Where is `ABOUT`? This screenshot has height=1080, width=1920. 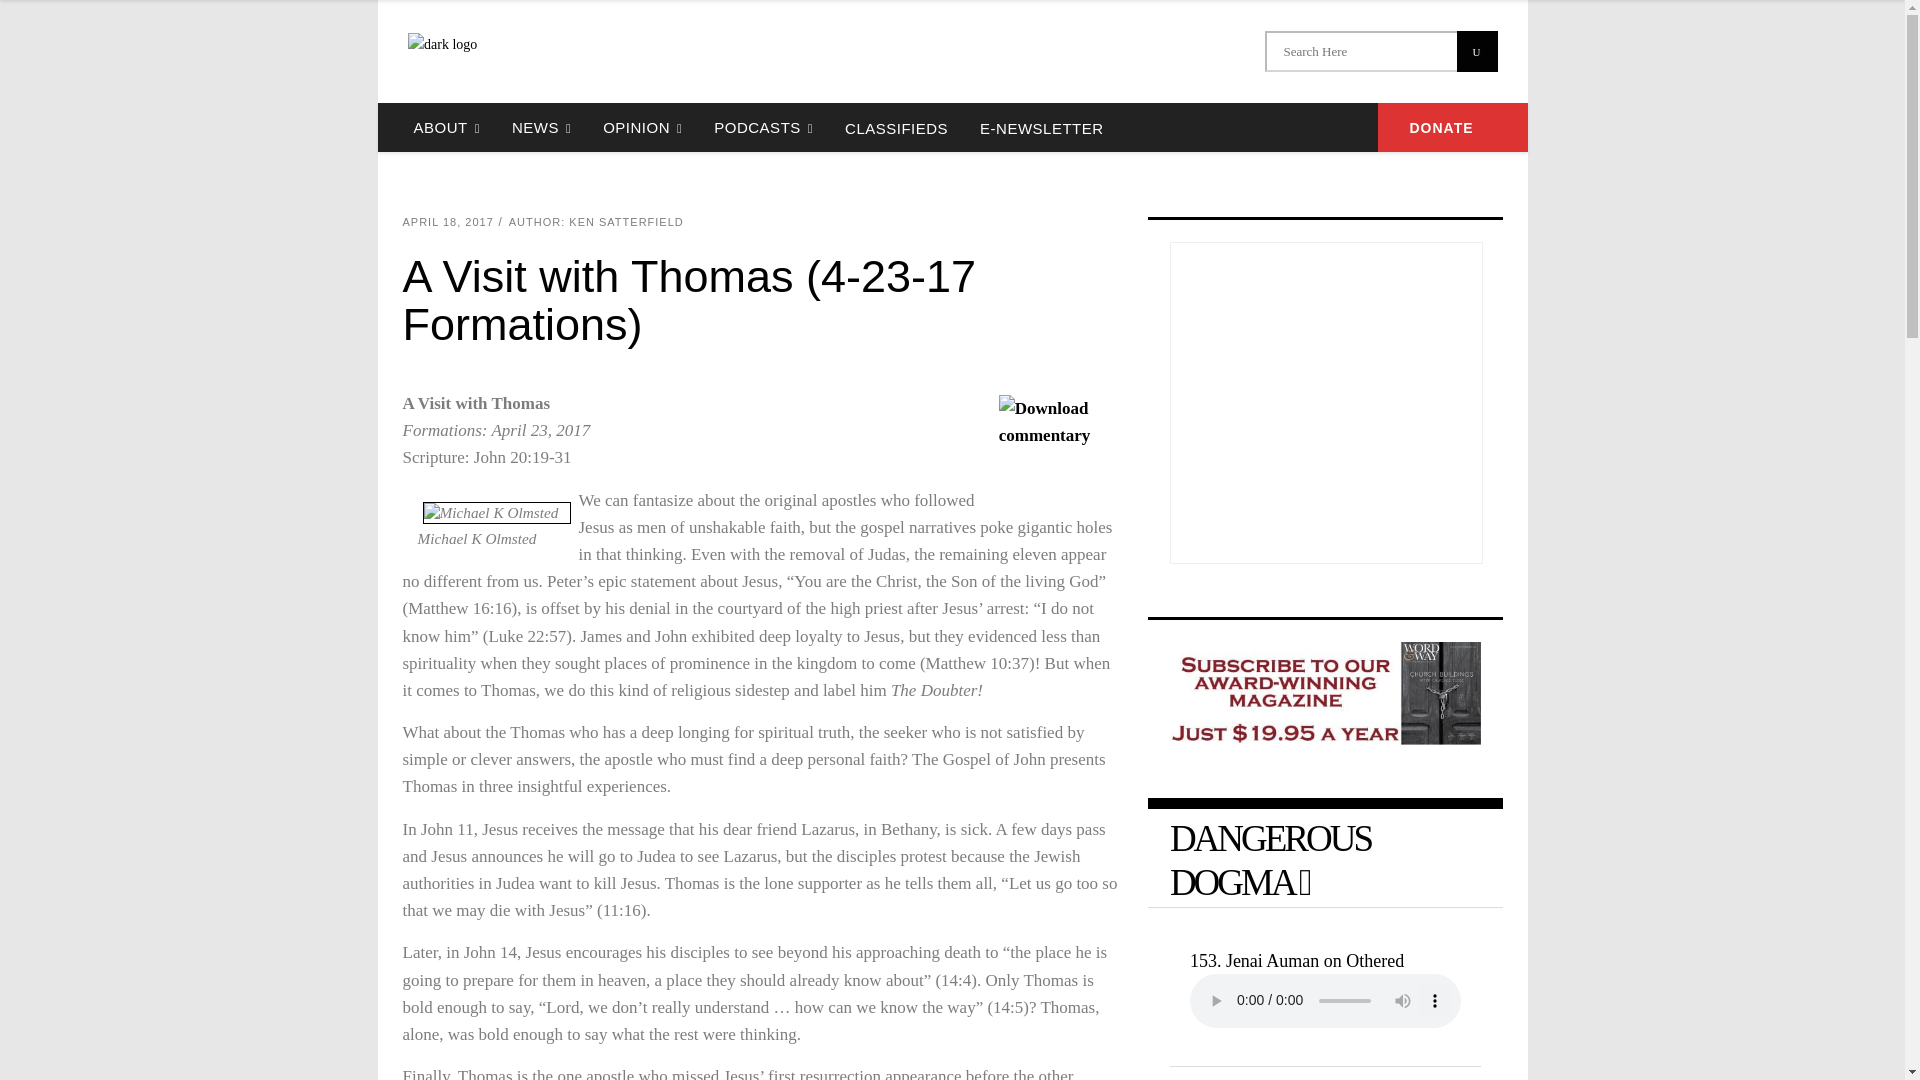 ABOUT is located at coordinates (446, 127).